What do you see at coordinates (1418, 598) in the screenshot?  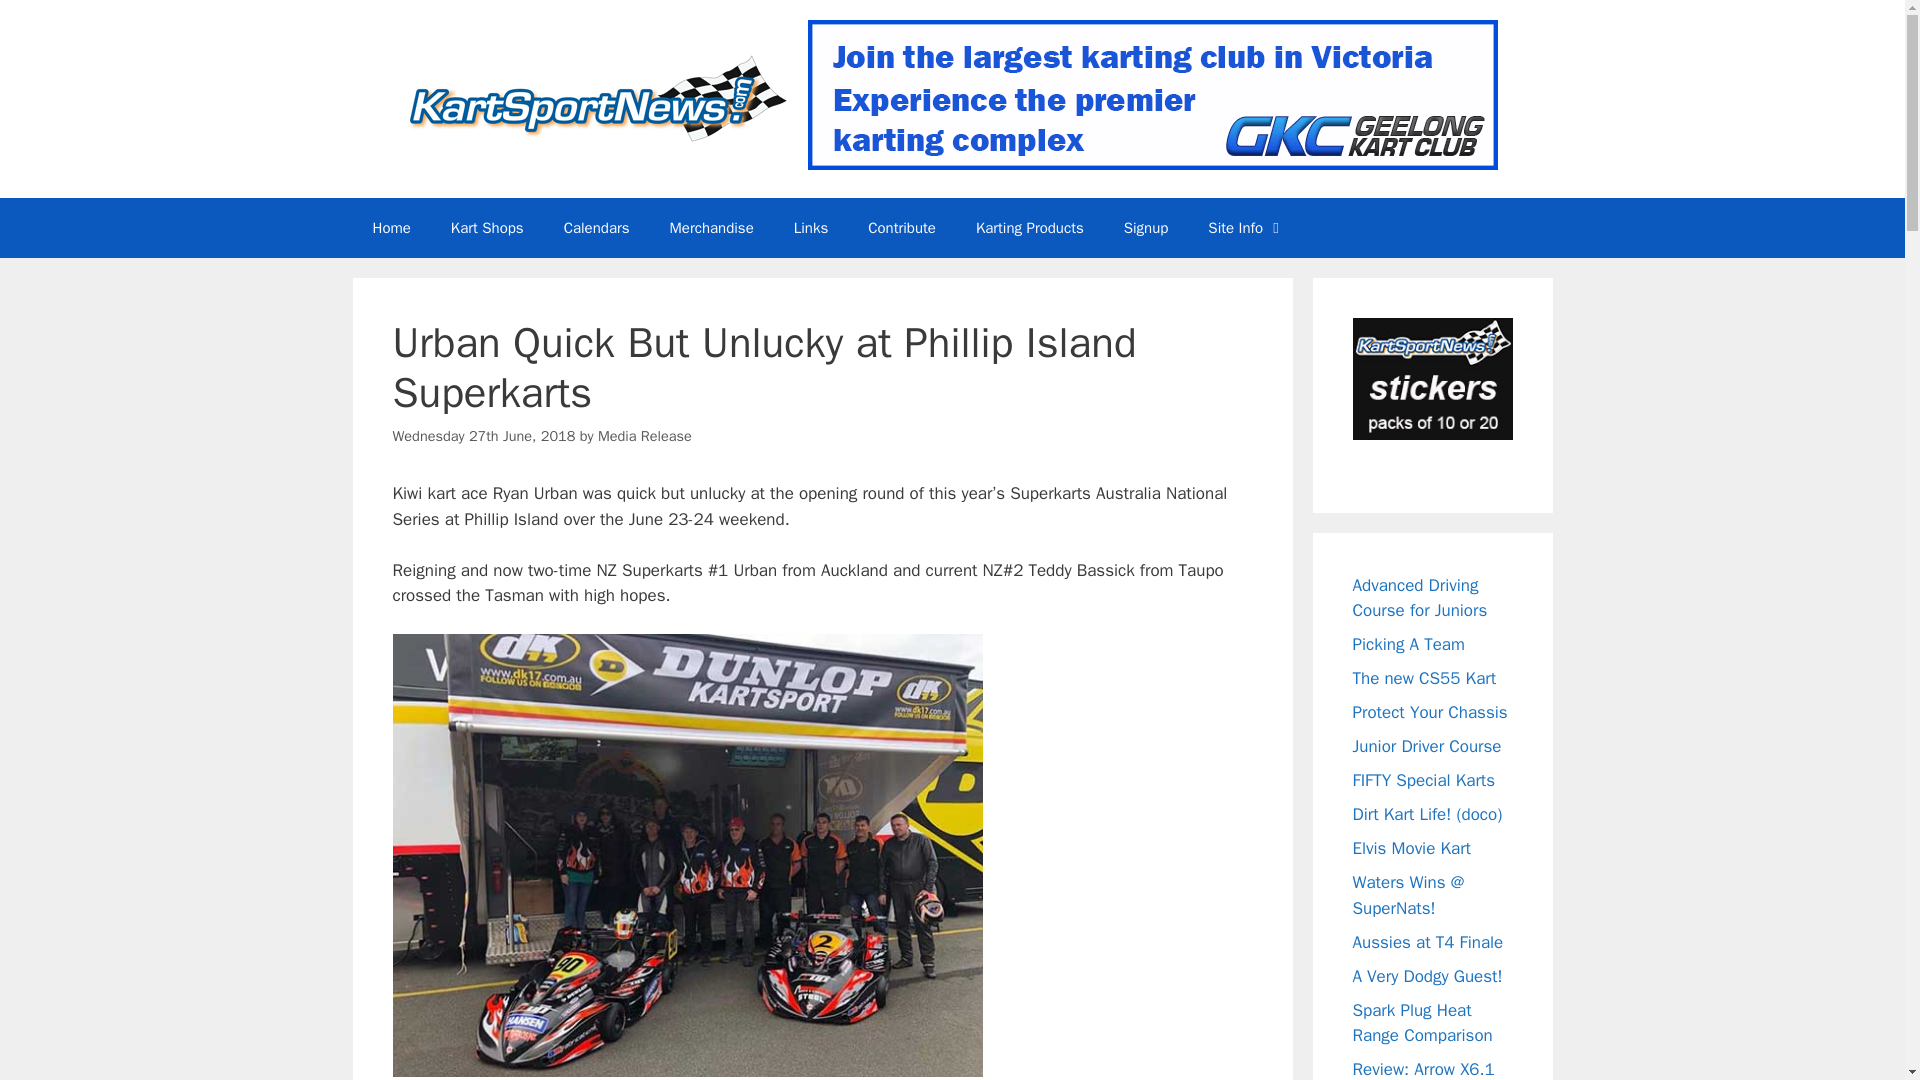 I see `Advanced Driving Course for Juniors` at bounding box center [1418, 598].